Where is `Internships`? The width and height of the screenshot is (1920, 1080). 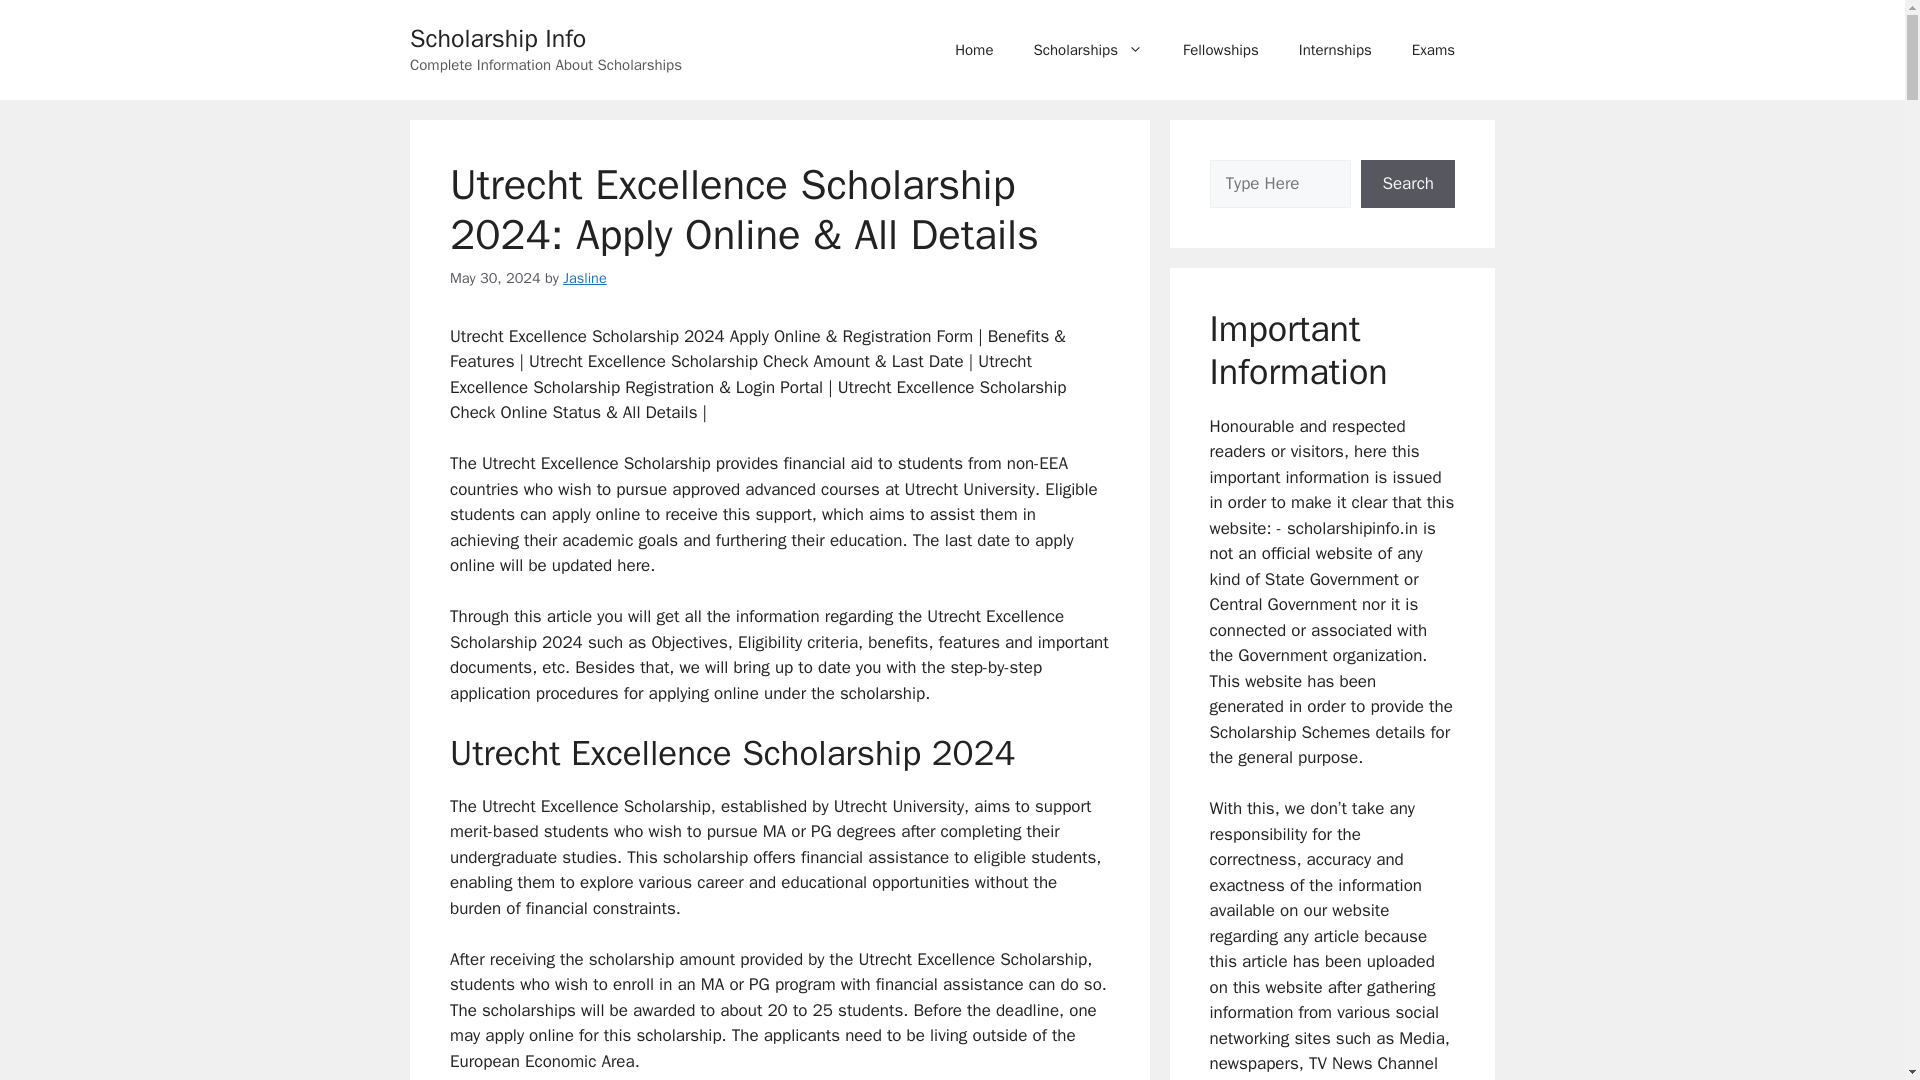
Internships is located at coordinates (1335, 50).